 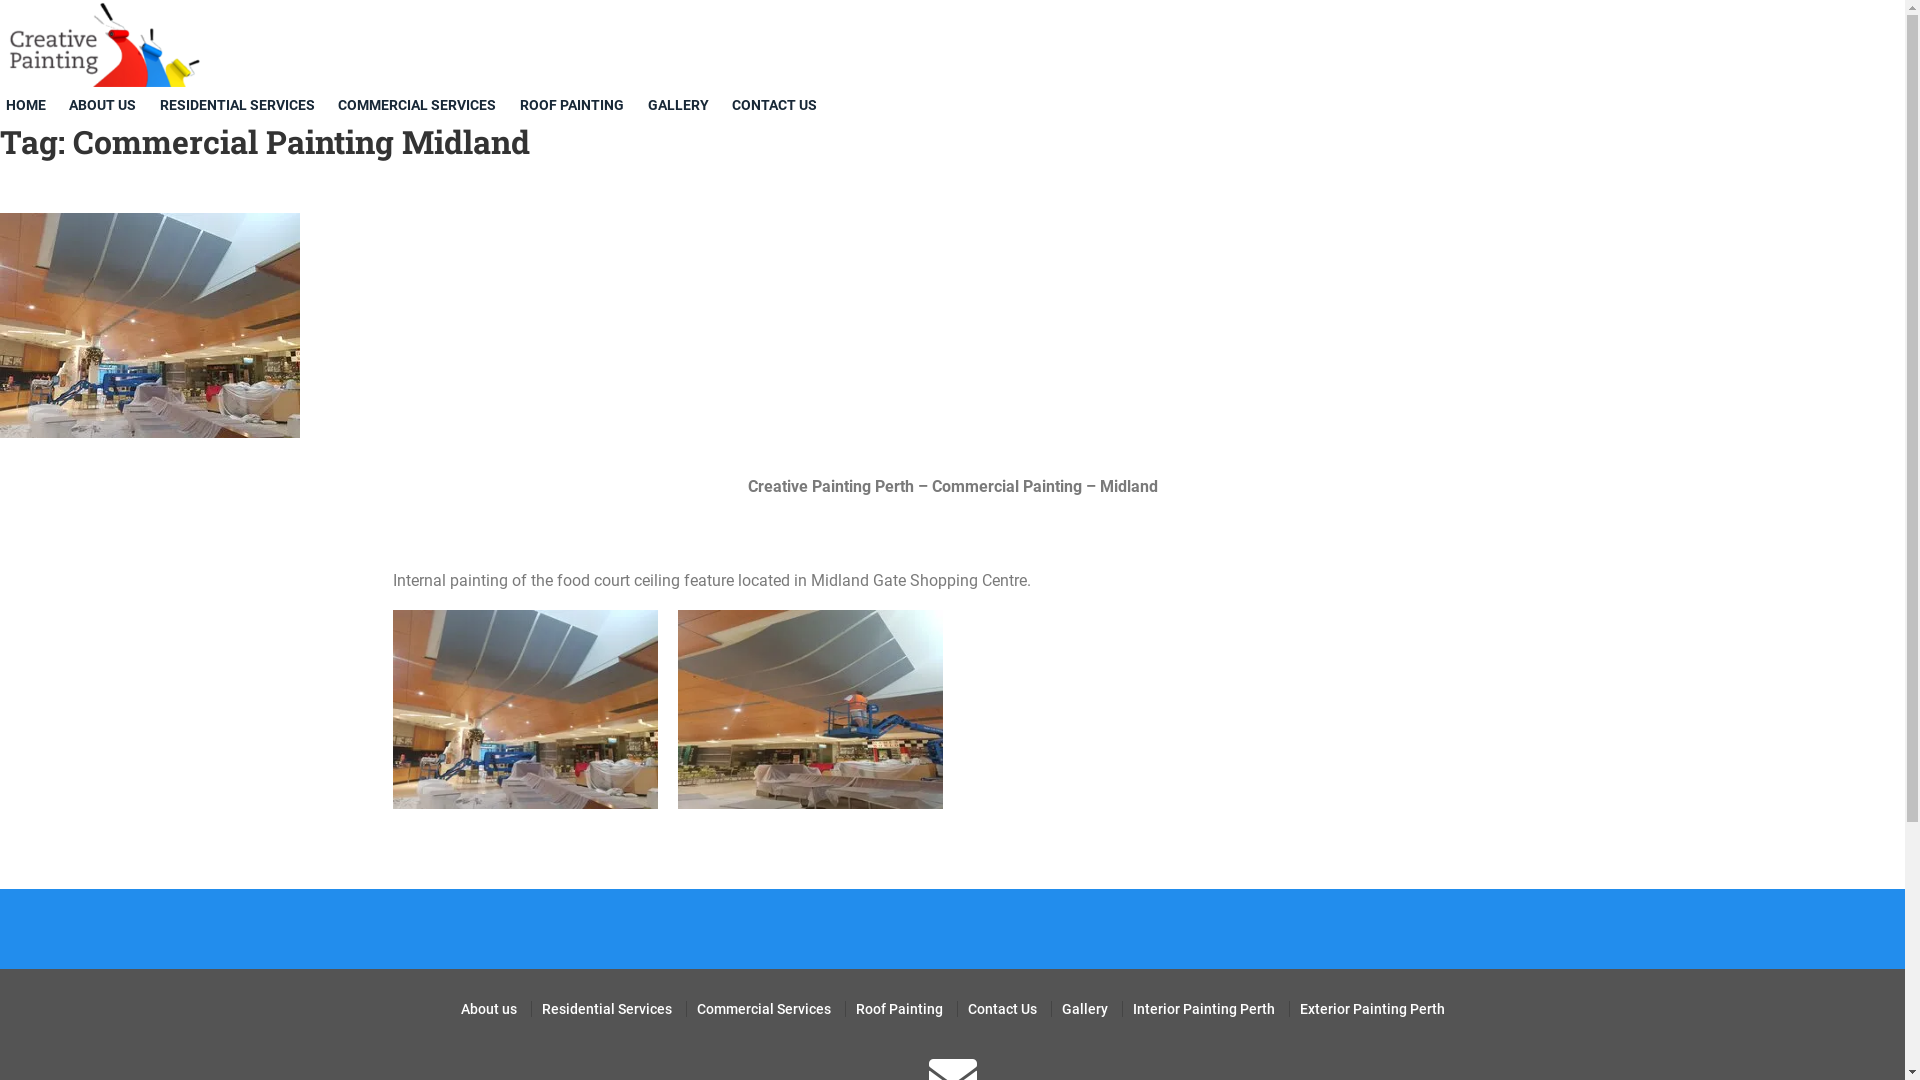 I want to click on About us, so click(x=488, y=1008).